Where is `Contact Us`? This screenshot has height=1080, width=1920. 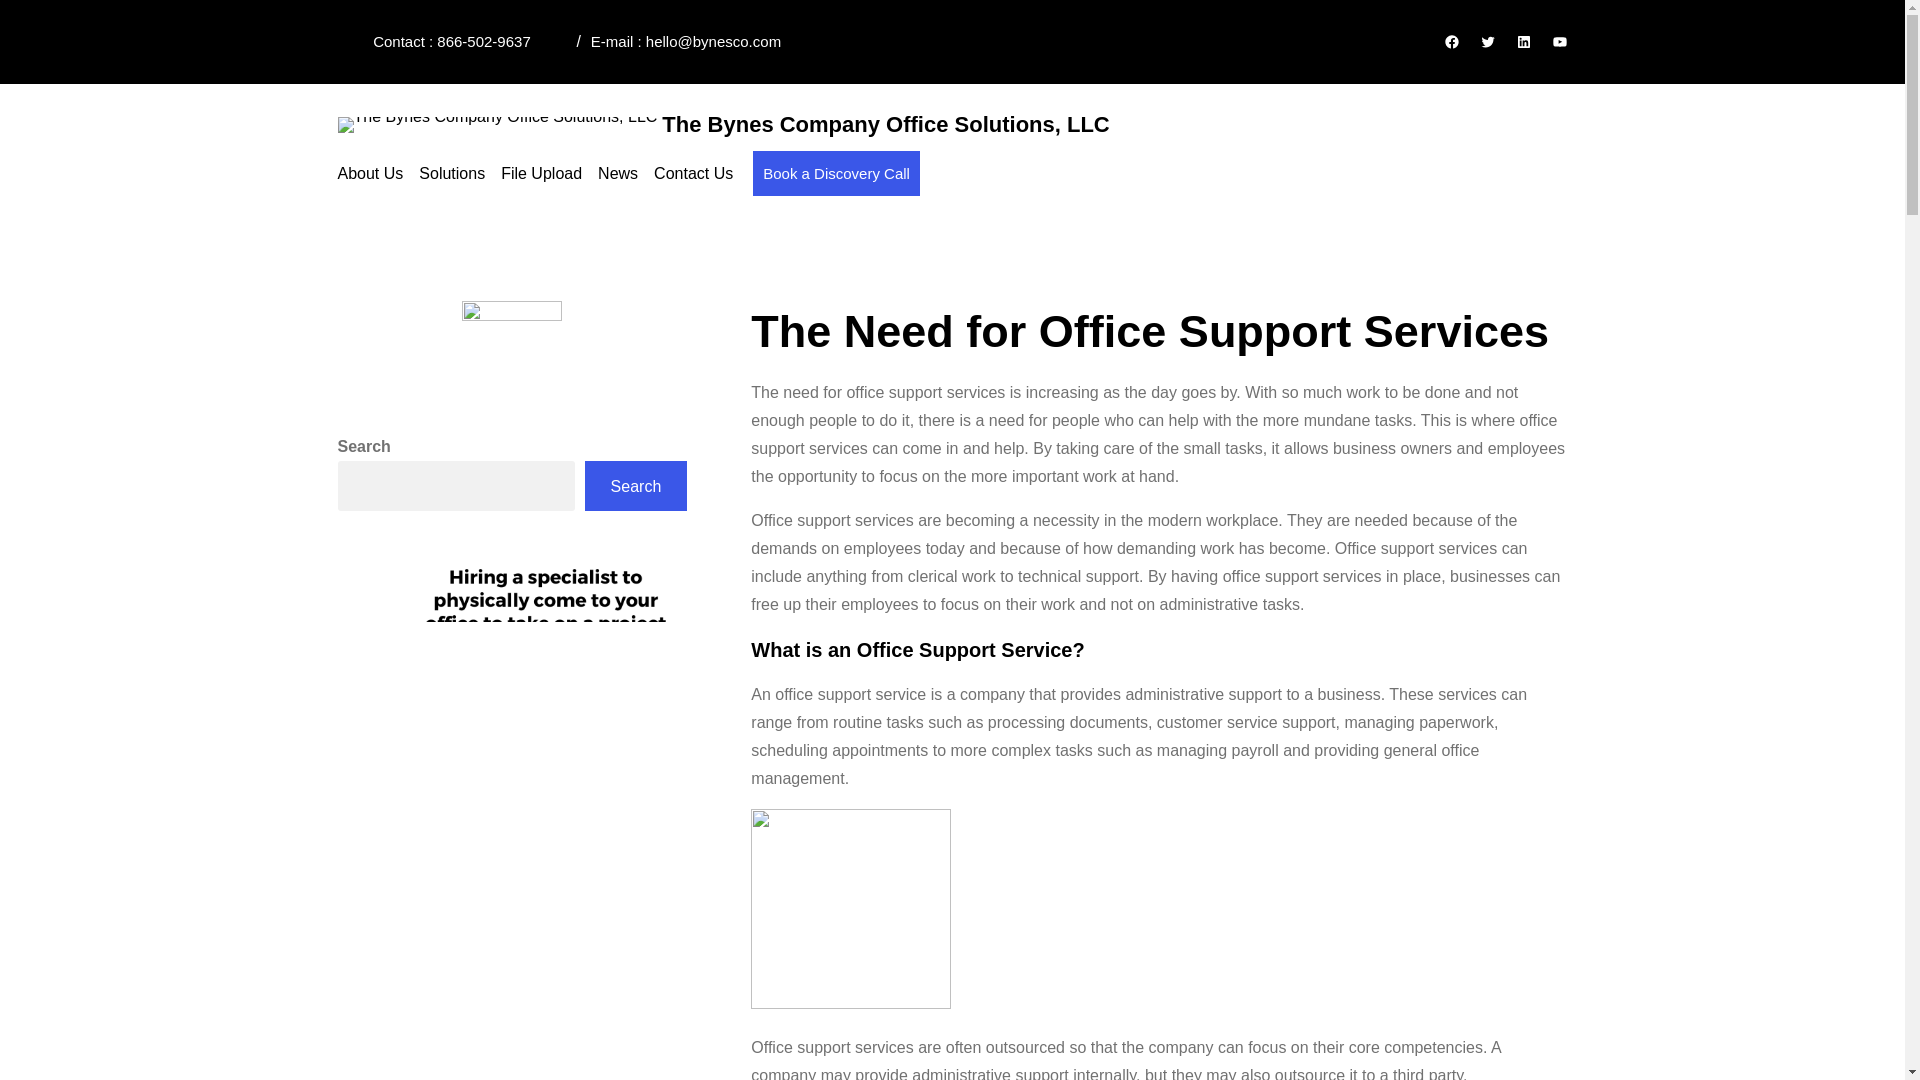
Contact Us is located at coordinates (694, 173).